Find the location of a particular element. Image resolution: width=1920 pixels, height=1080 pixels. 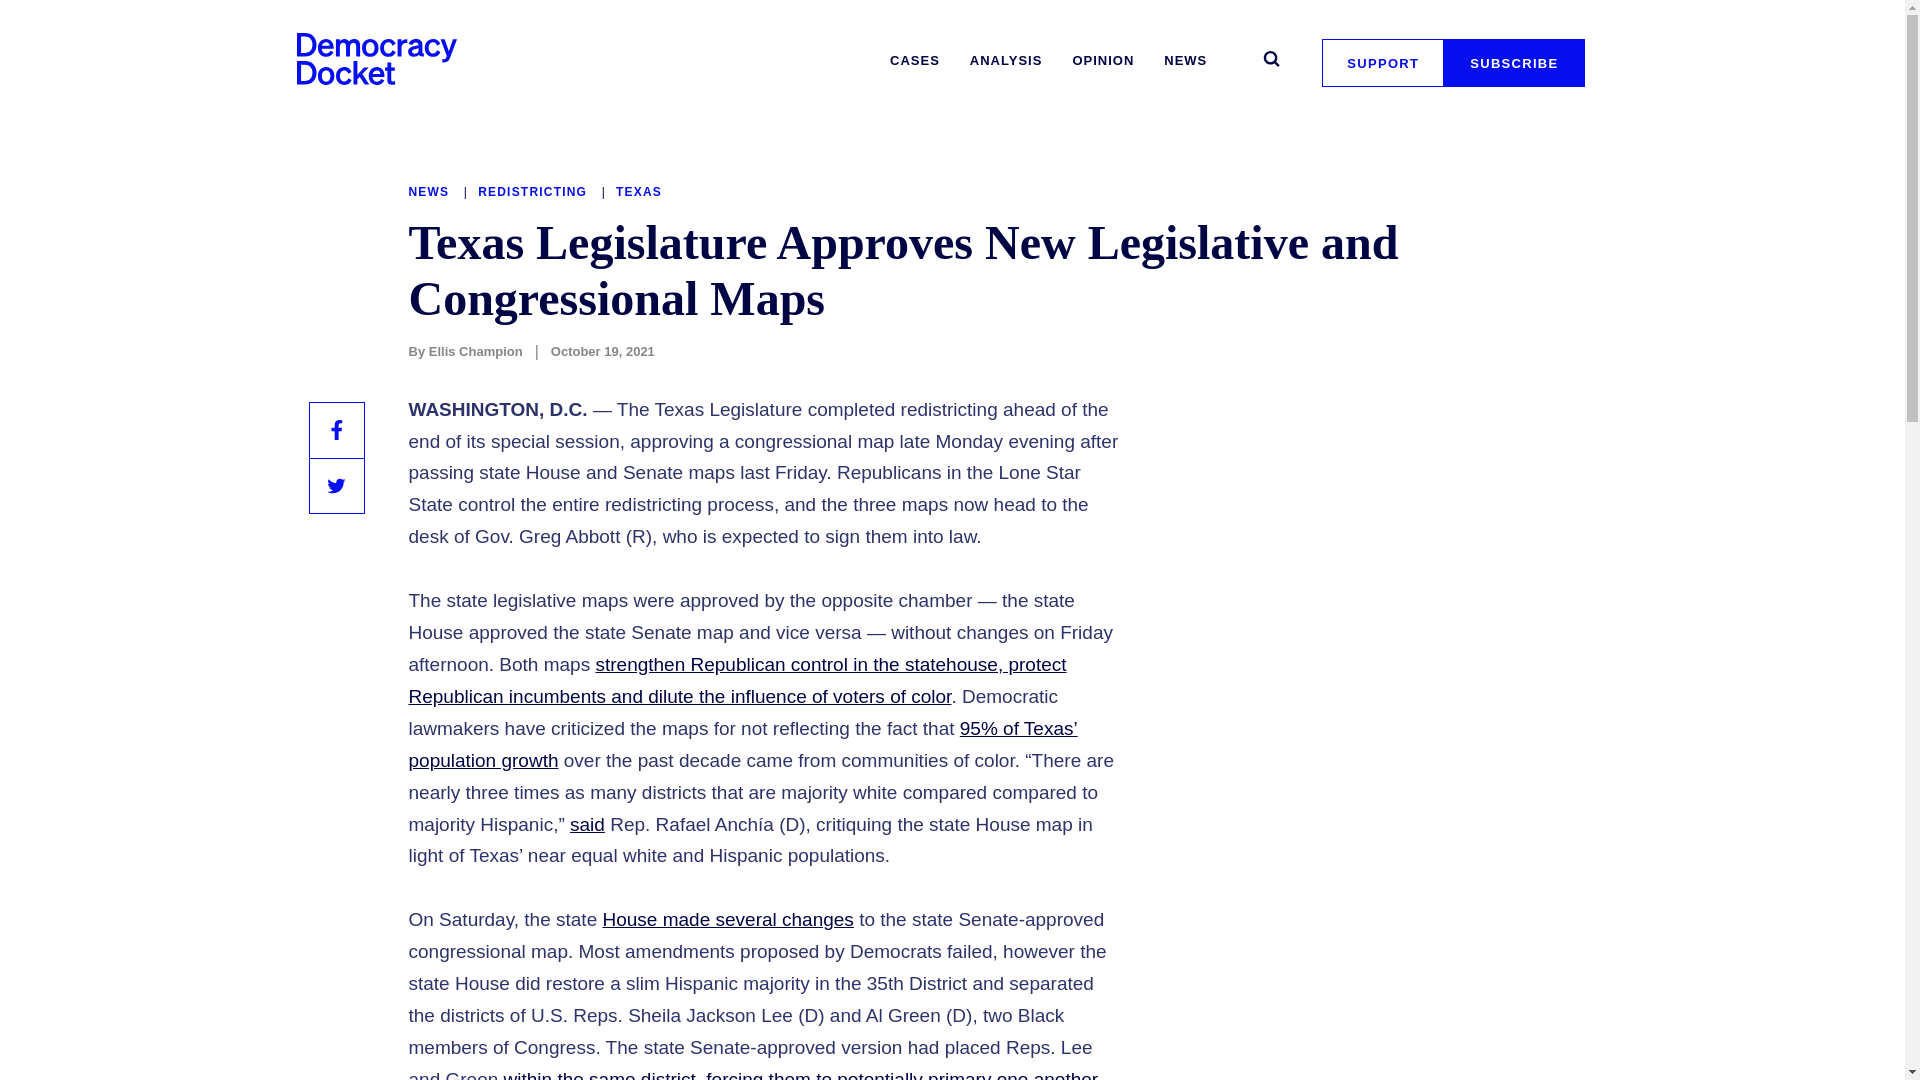

OPINION is located at coordinates (1102, 61).